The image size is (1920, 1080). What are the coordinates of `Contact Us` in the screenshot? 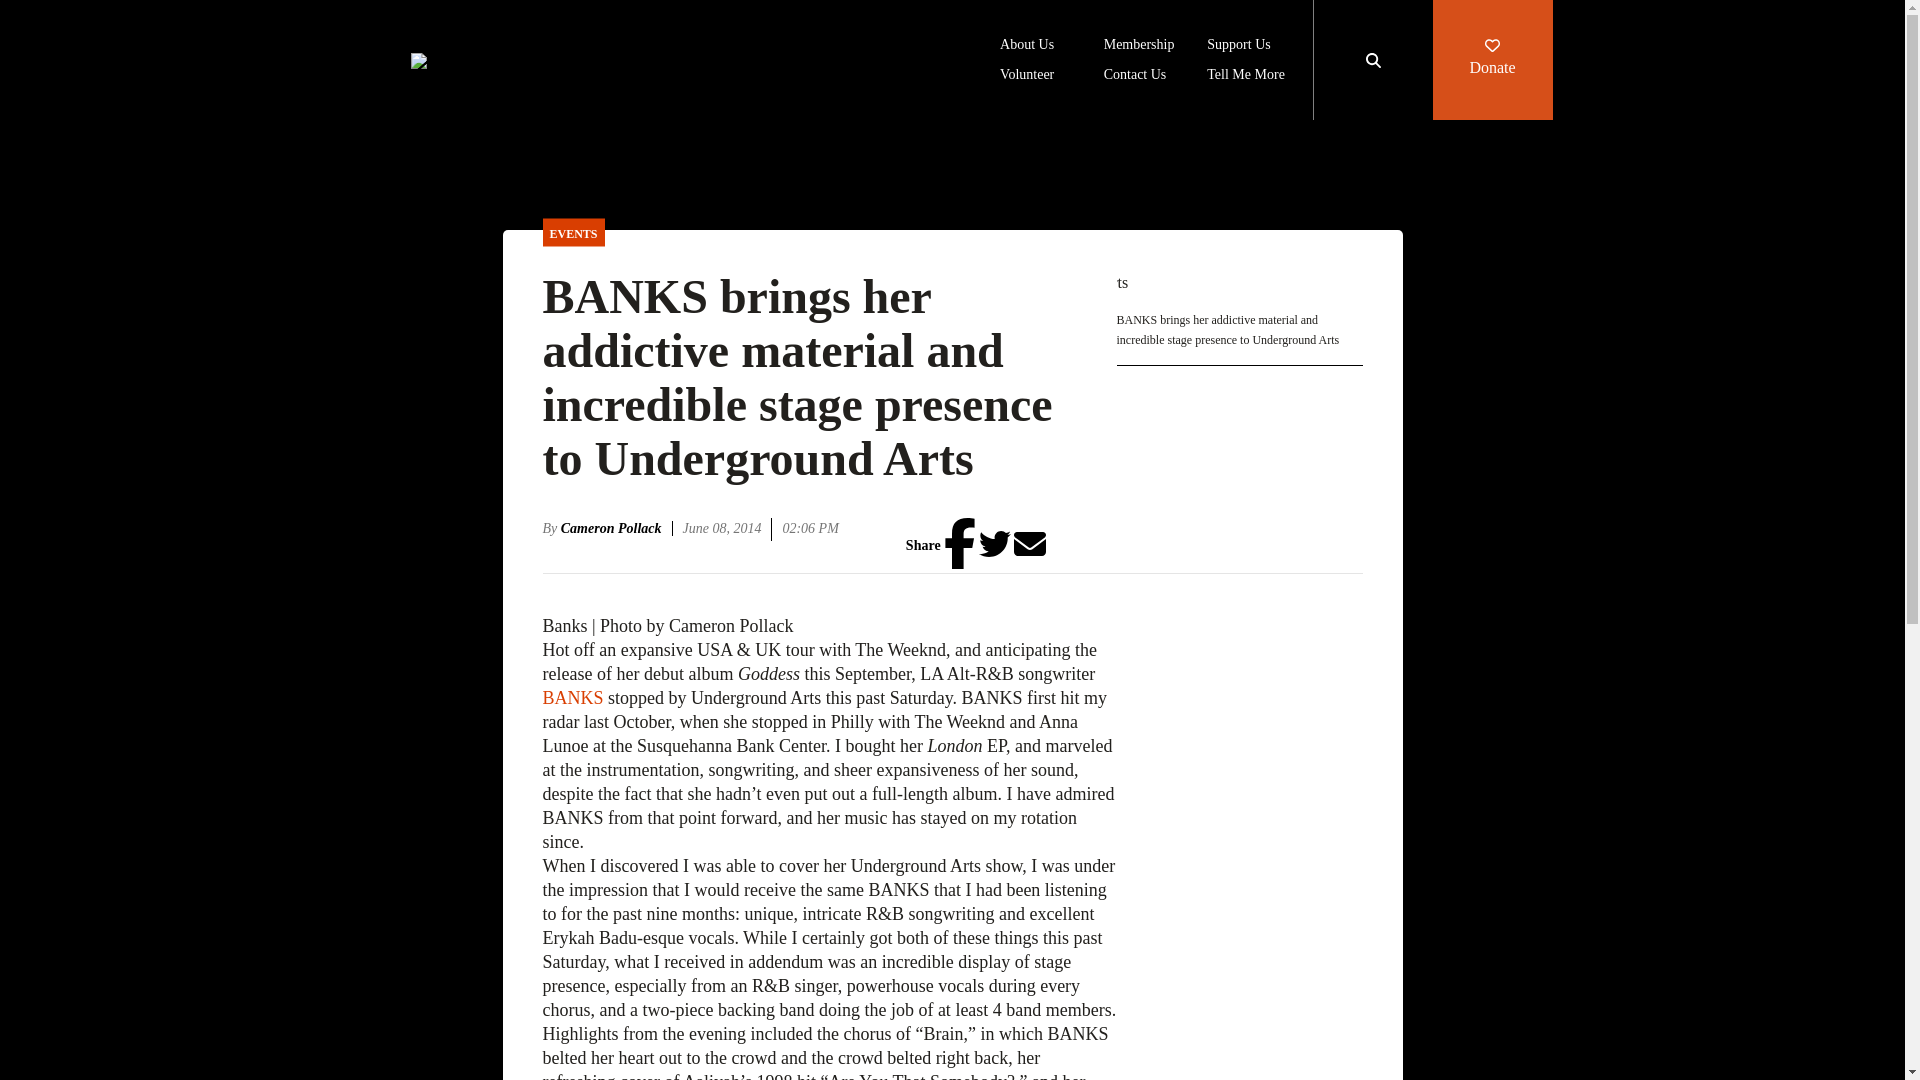 It's located at (1136, 76).